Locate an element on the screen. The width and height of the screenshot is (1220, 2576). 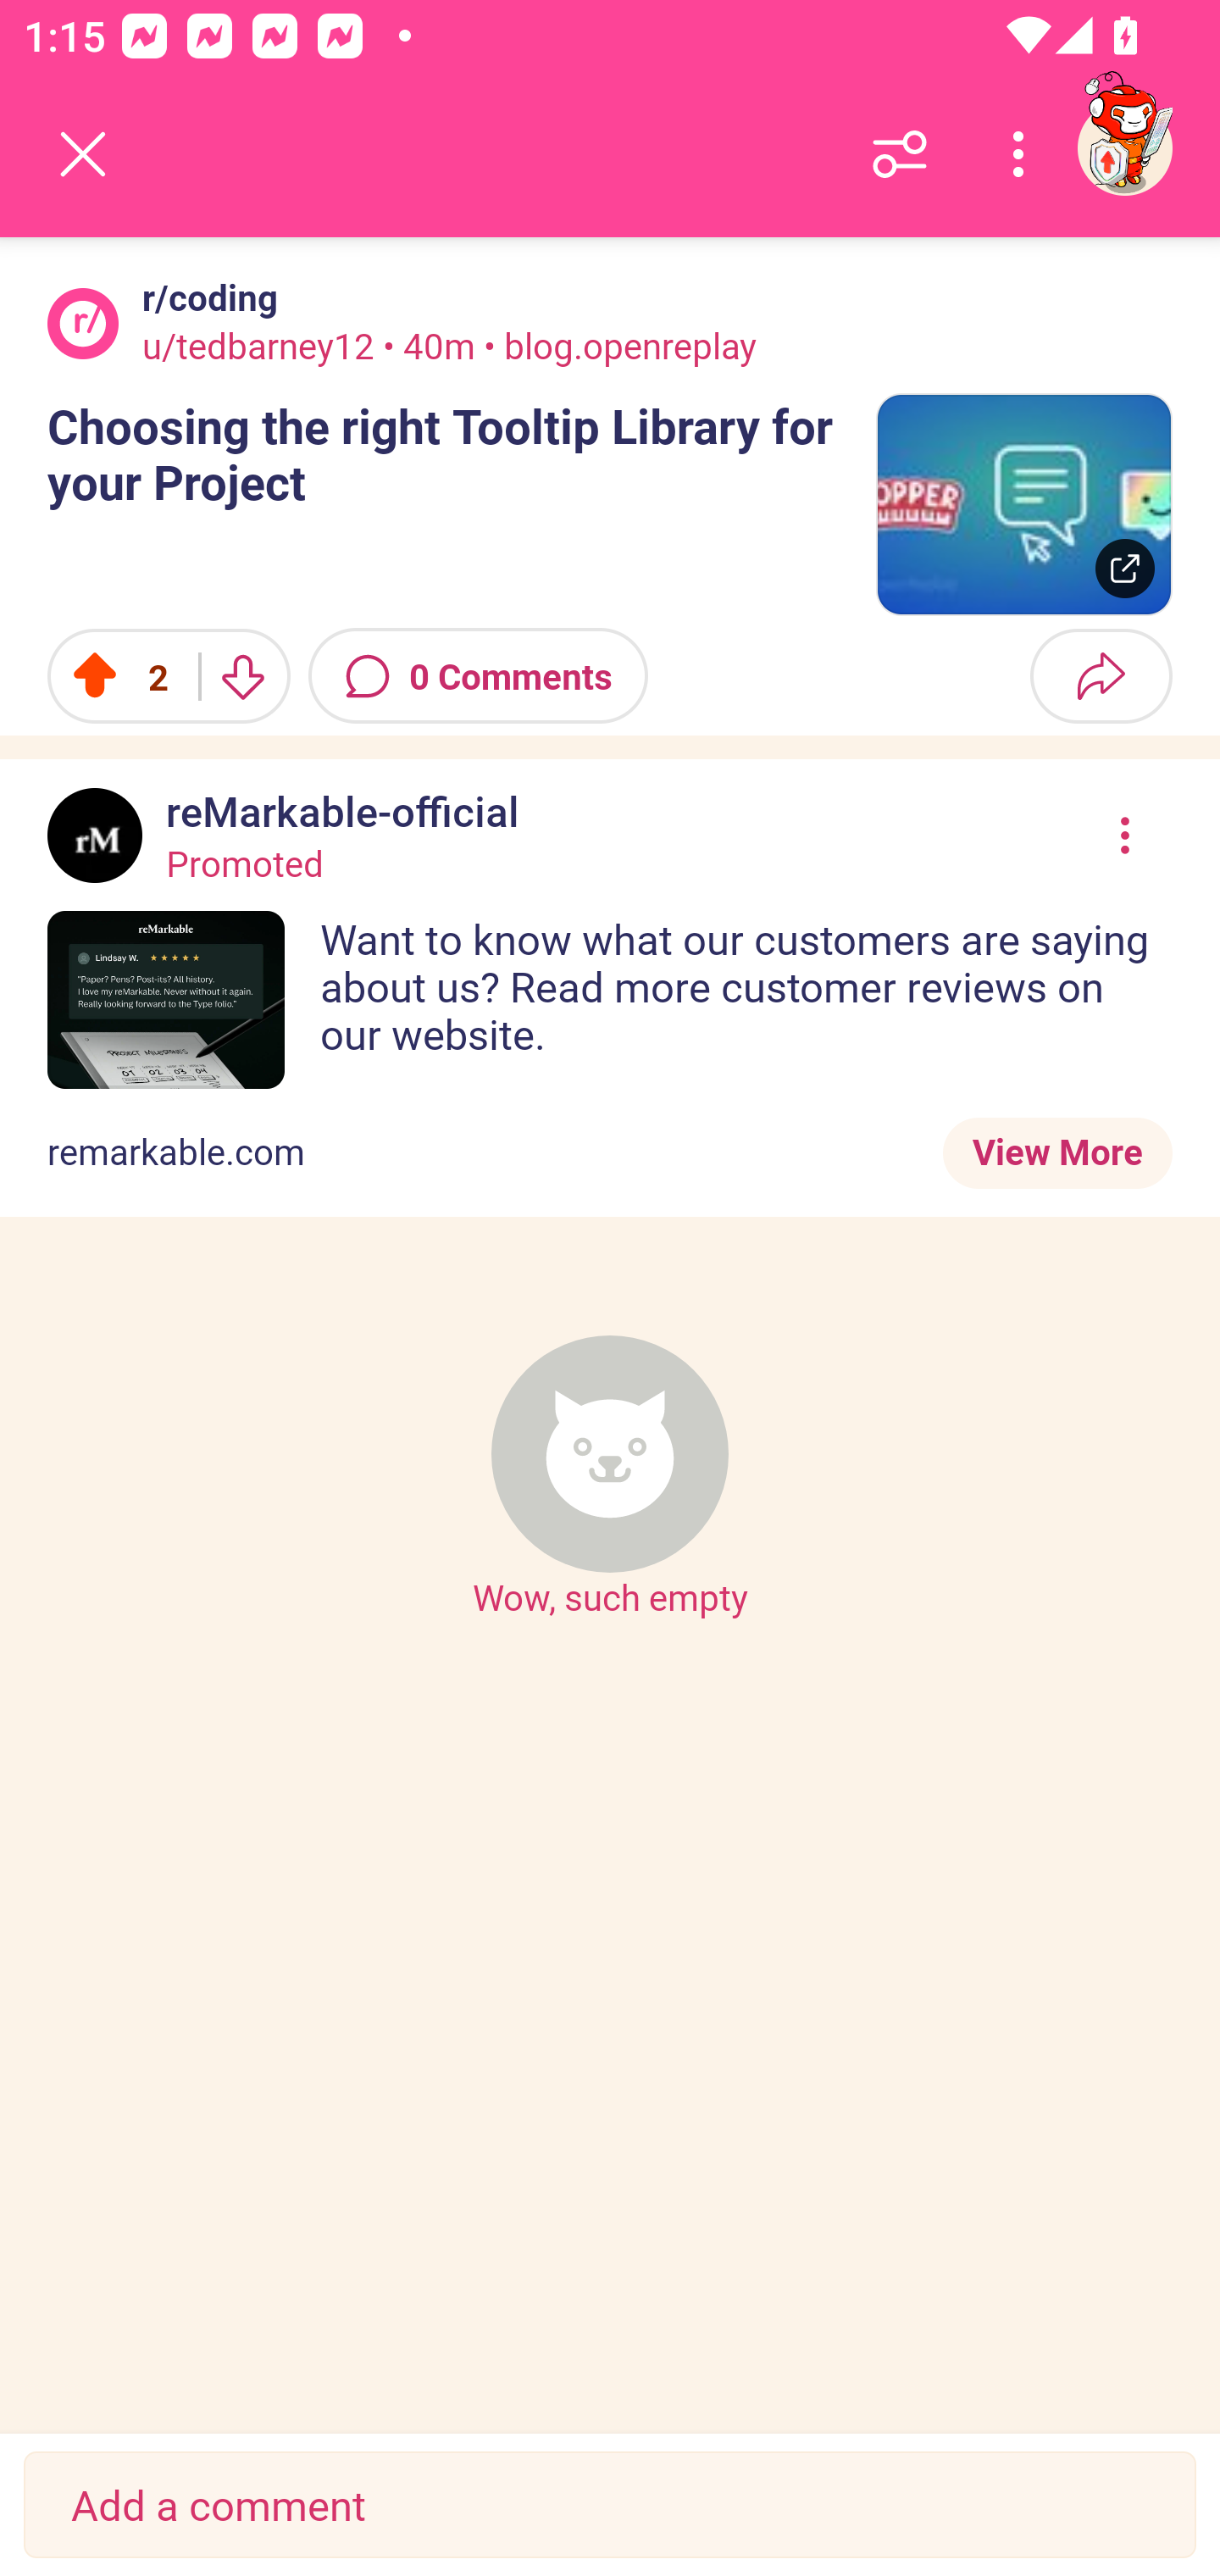
TestAppium002 account is located at coordinates (1124, 147).